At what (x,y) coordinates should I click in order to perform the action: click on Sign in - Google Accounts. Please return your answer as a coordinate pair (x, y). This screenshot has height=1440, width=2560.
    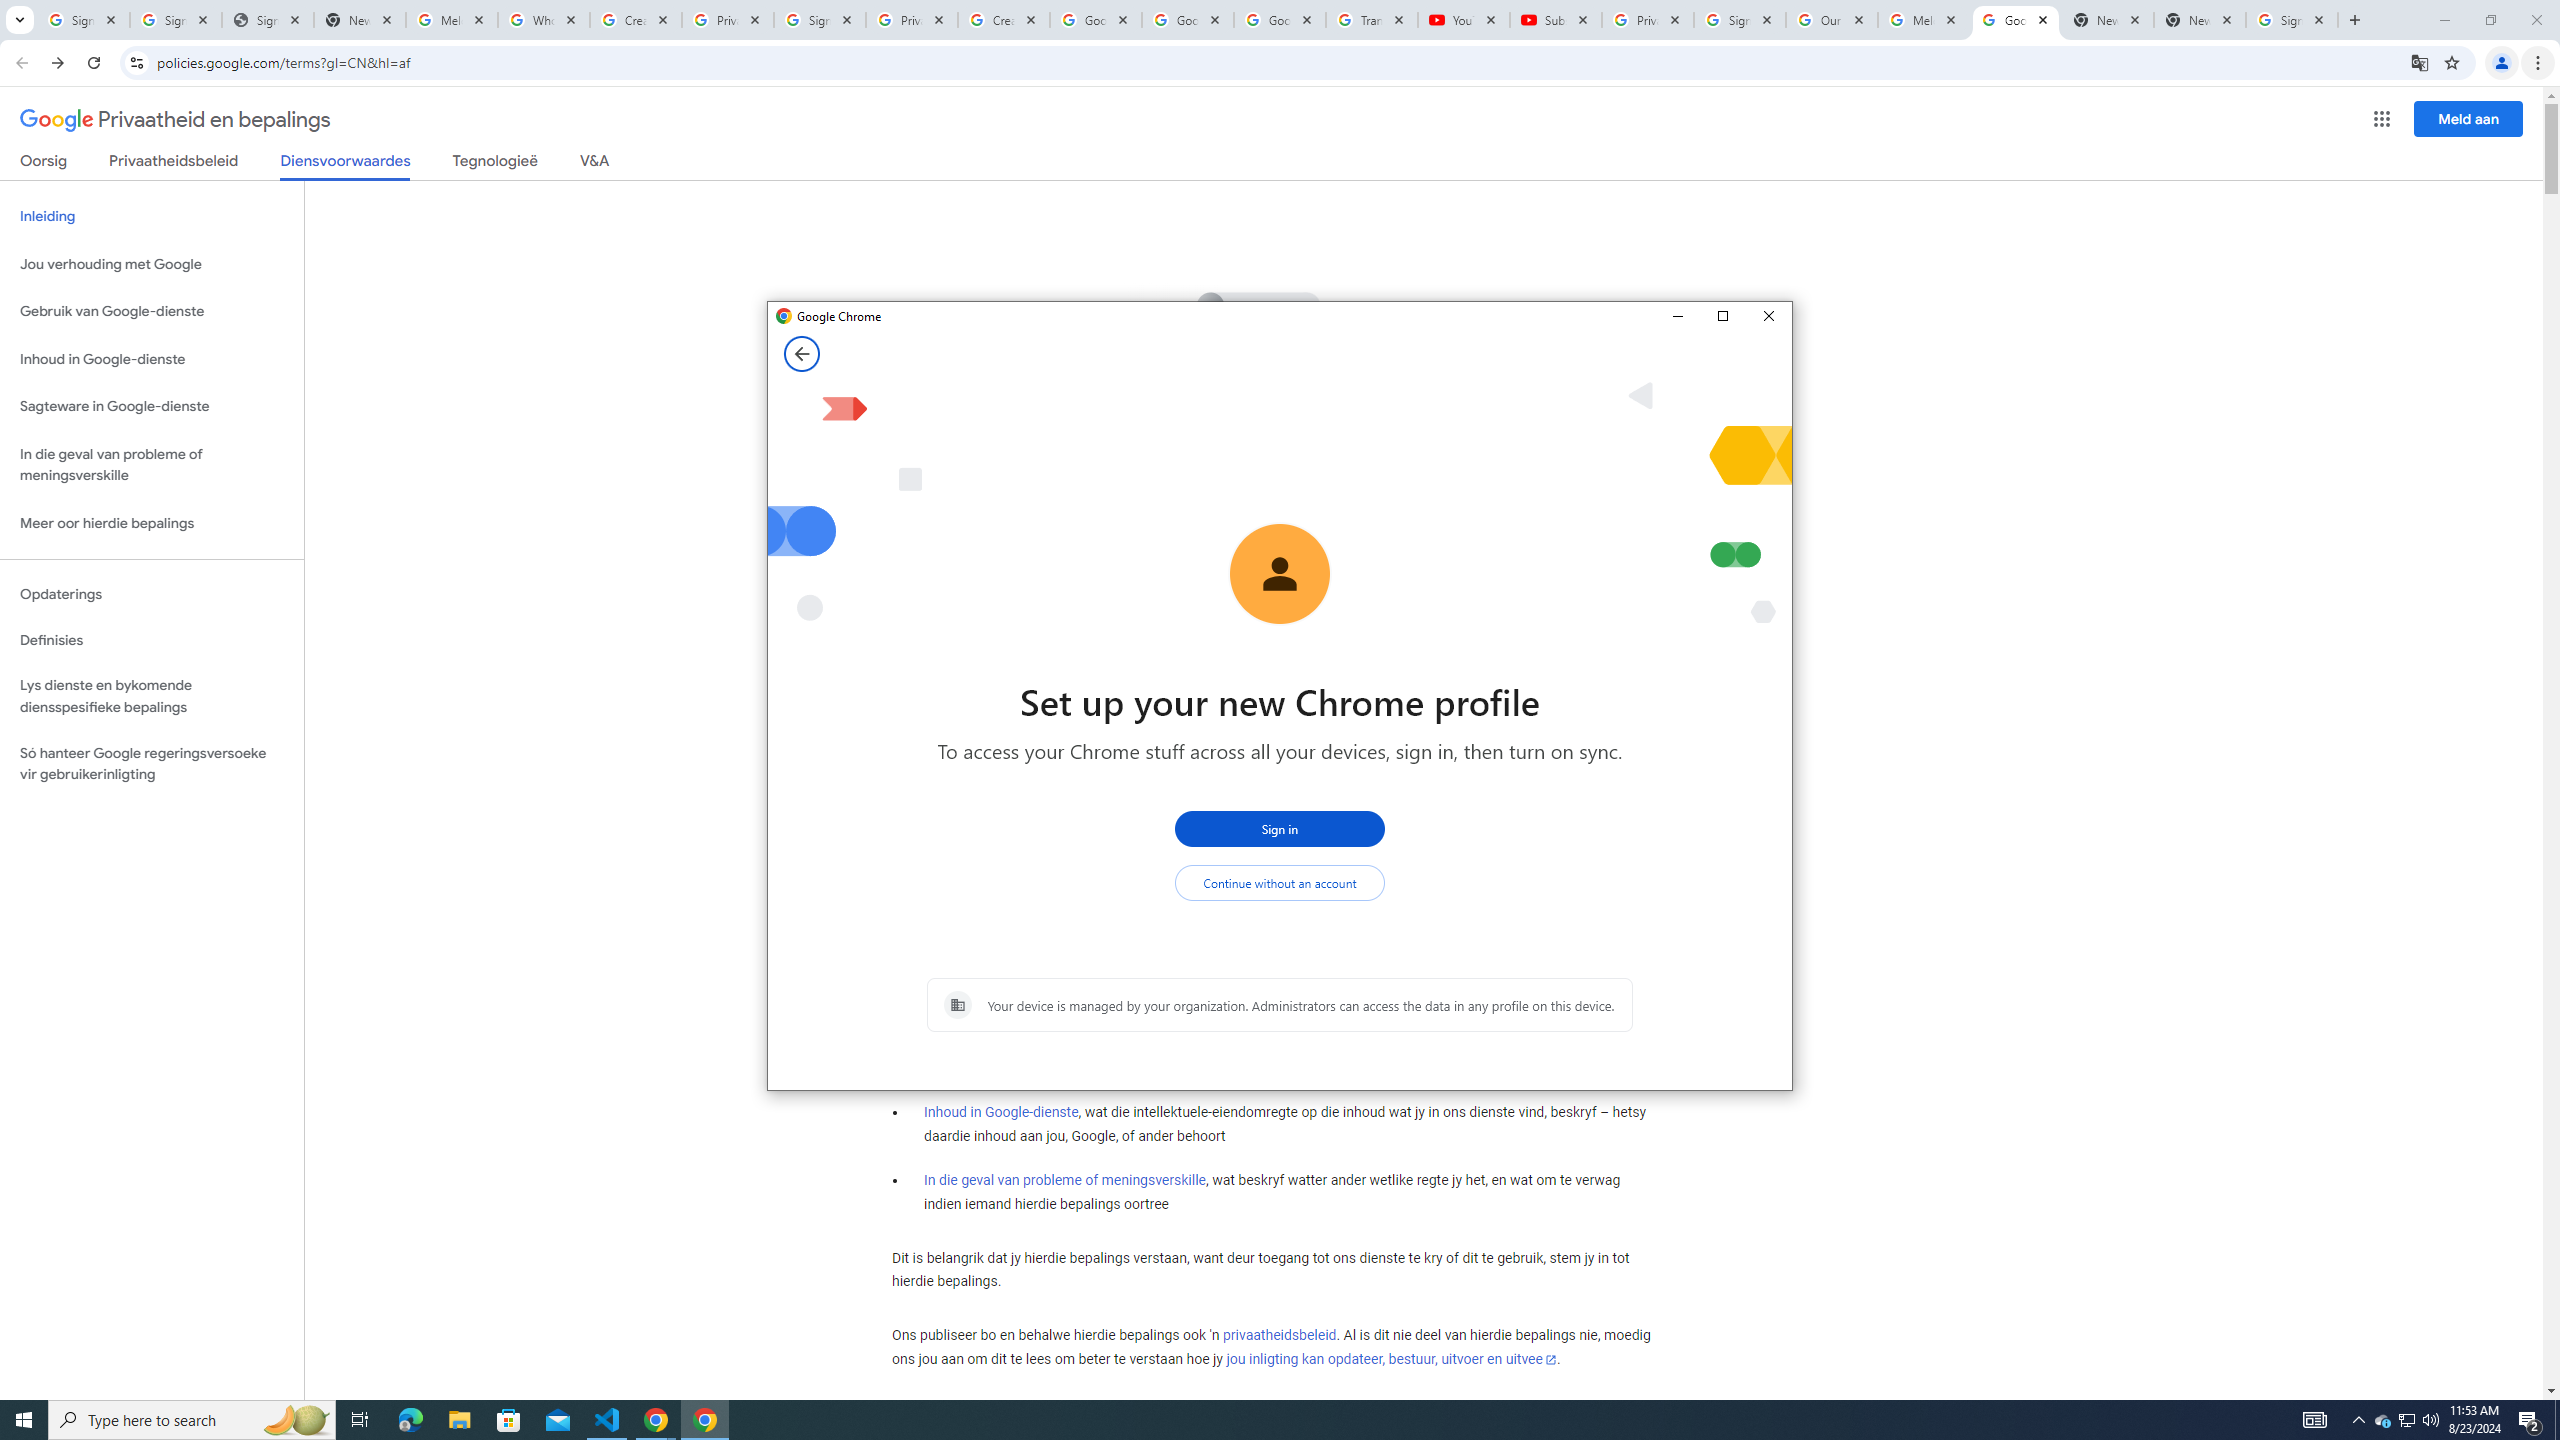
    Looking at the image, I should click on (83, 20).